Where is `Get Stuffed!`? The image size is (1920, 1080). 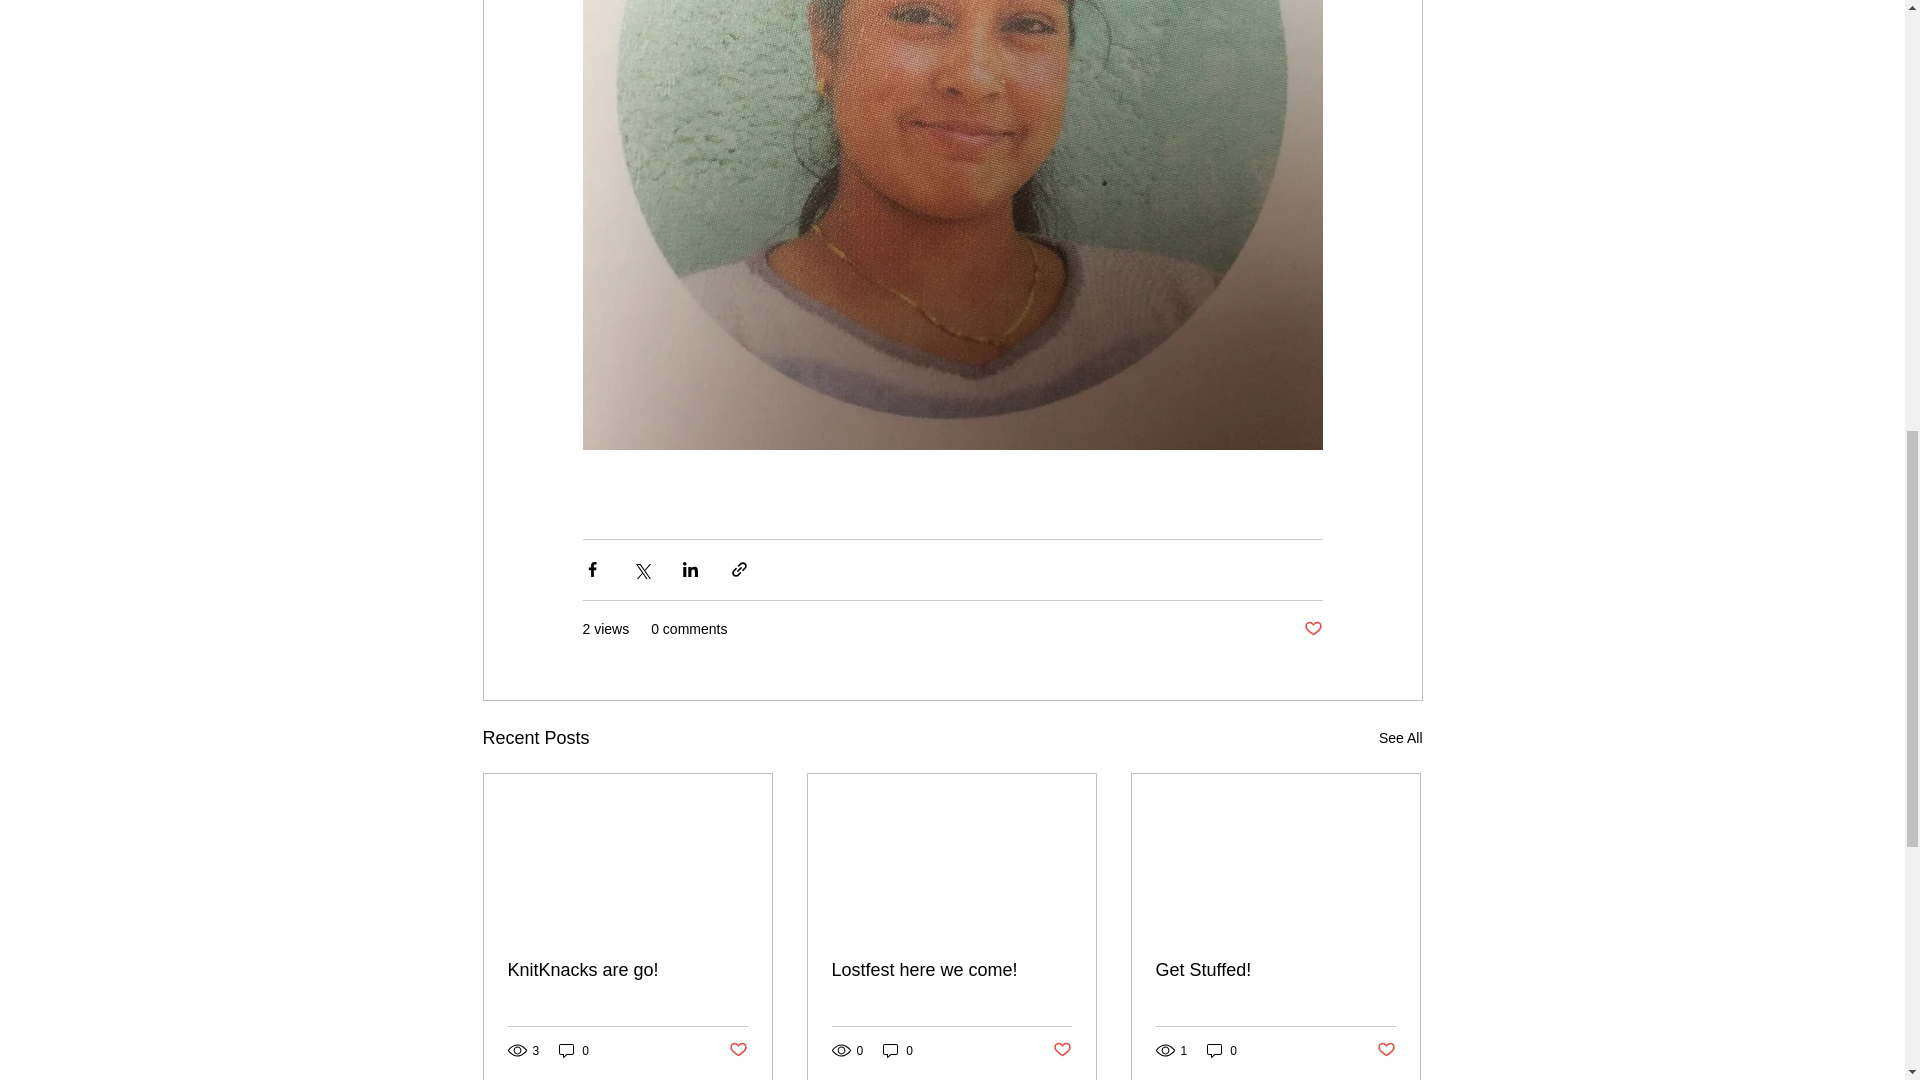 Get Stuffed! is located at coordinates (1275, 970).